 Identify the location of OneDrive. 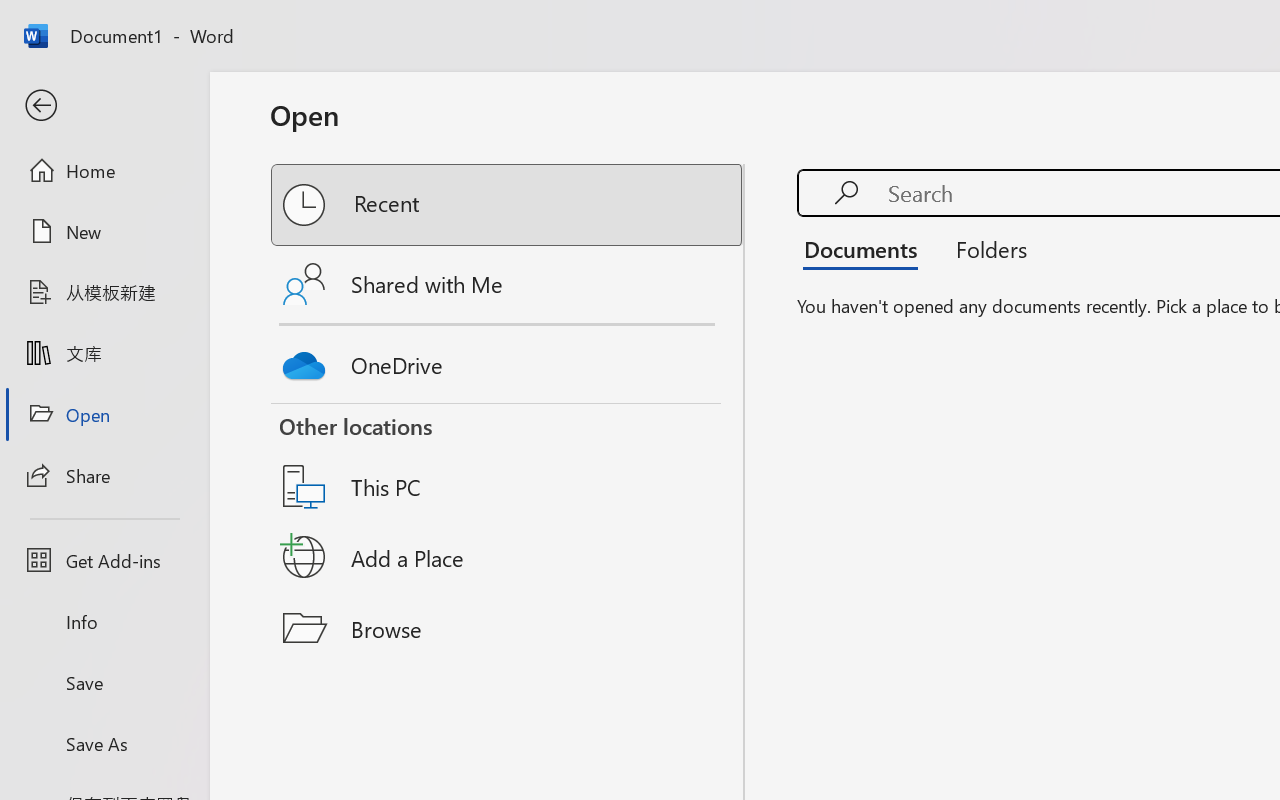
(508, 360).